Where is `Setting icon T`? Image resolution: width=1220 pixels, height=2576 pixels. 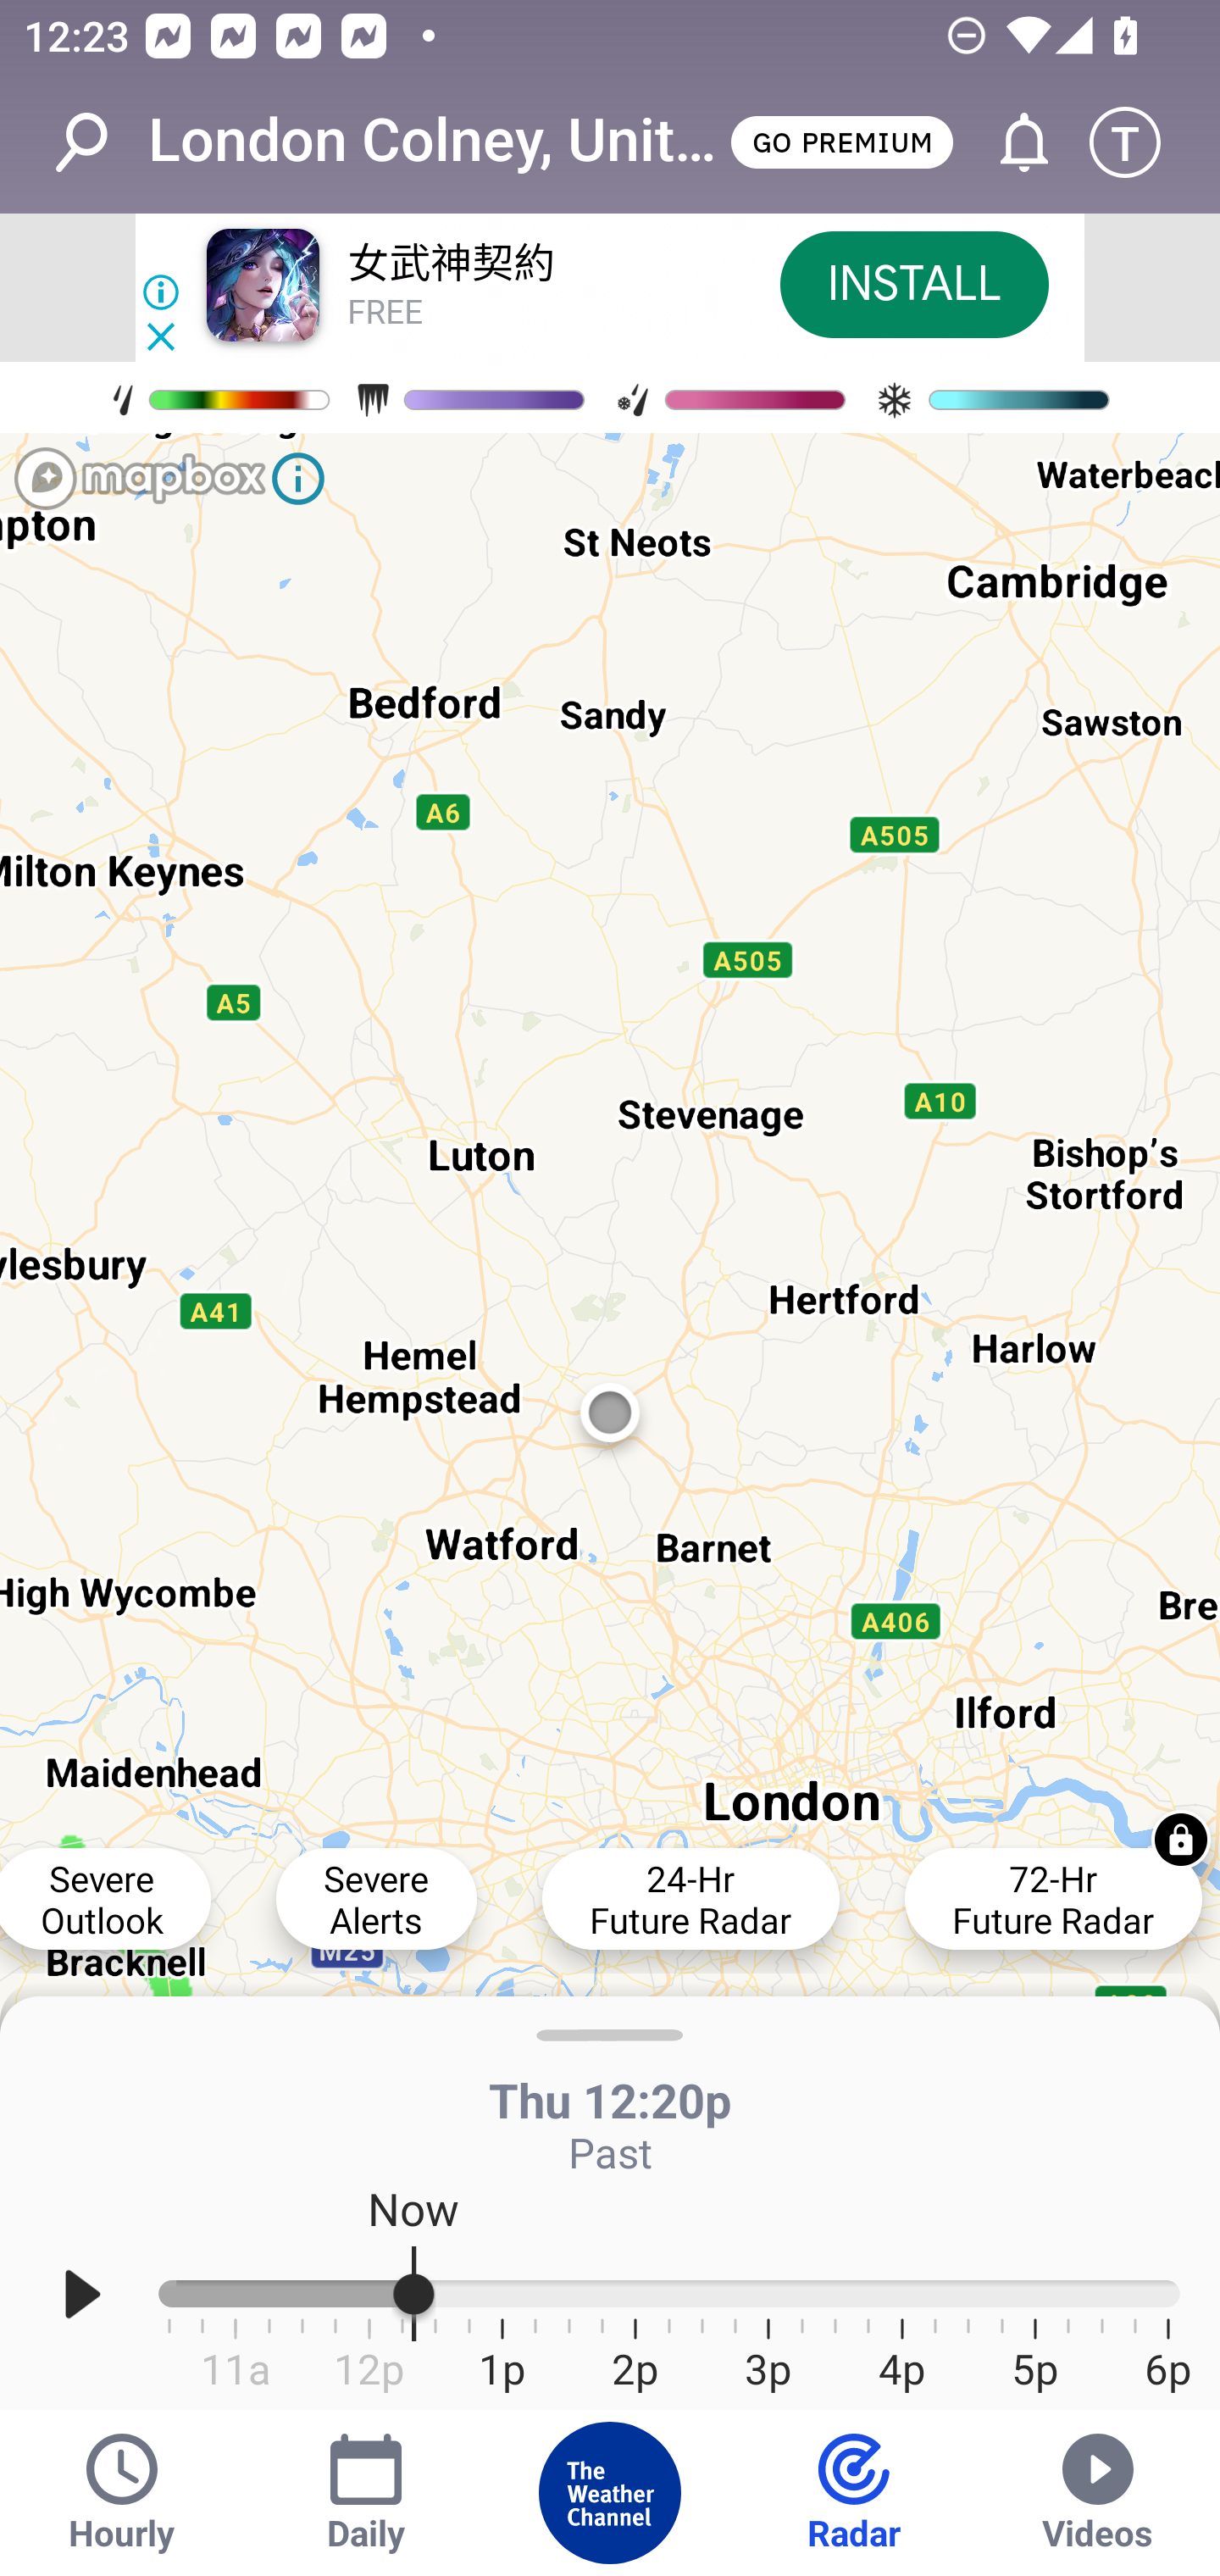
Setting icon T is located at coordinates (1140, 142).